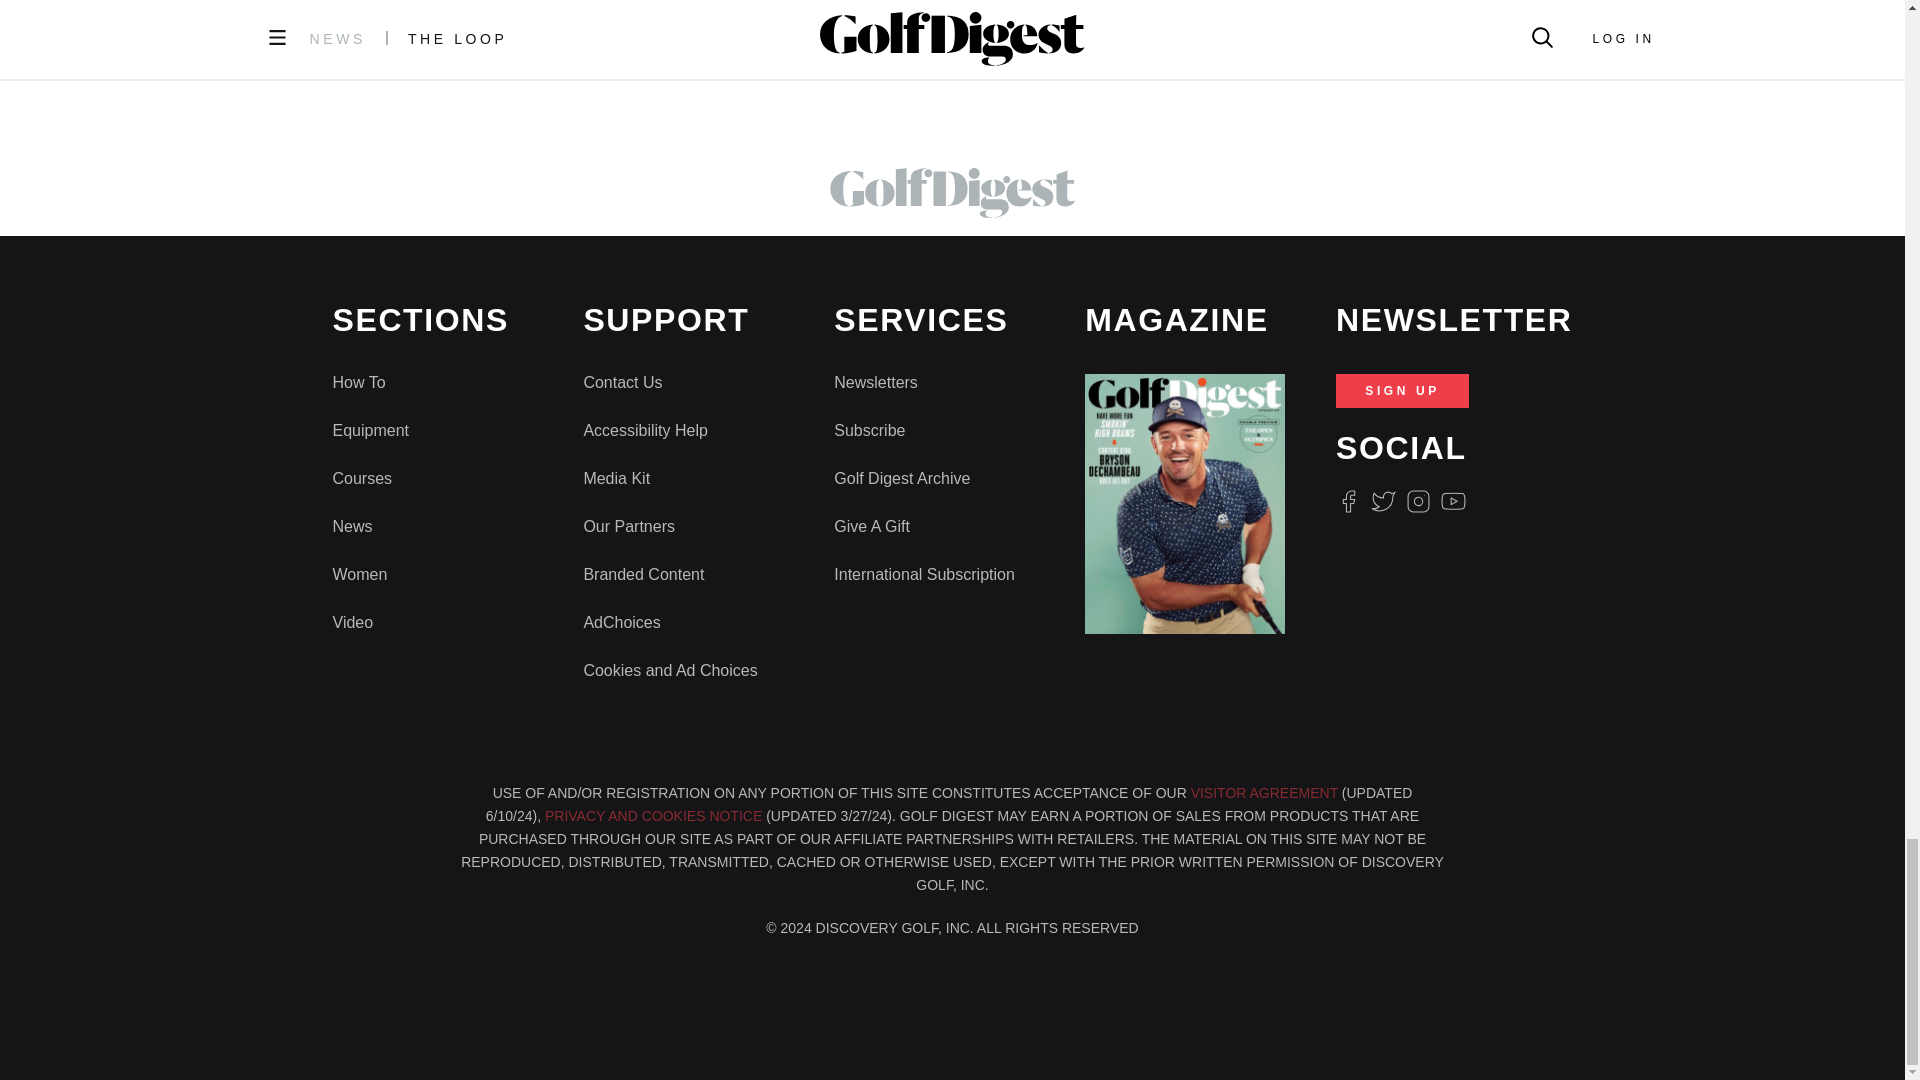  I want to click on Instagram Logo, so click(1418, 502).